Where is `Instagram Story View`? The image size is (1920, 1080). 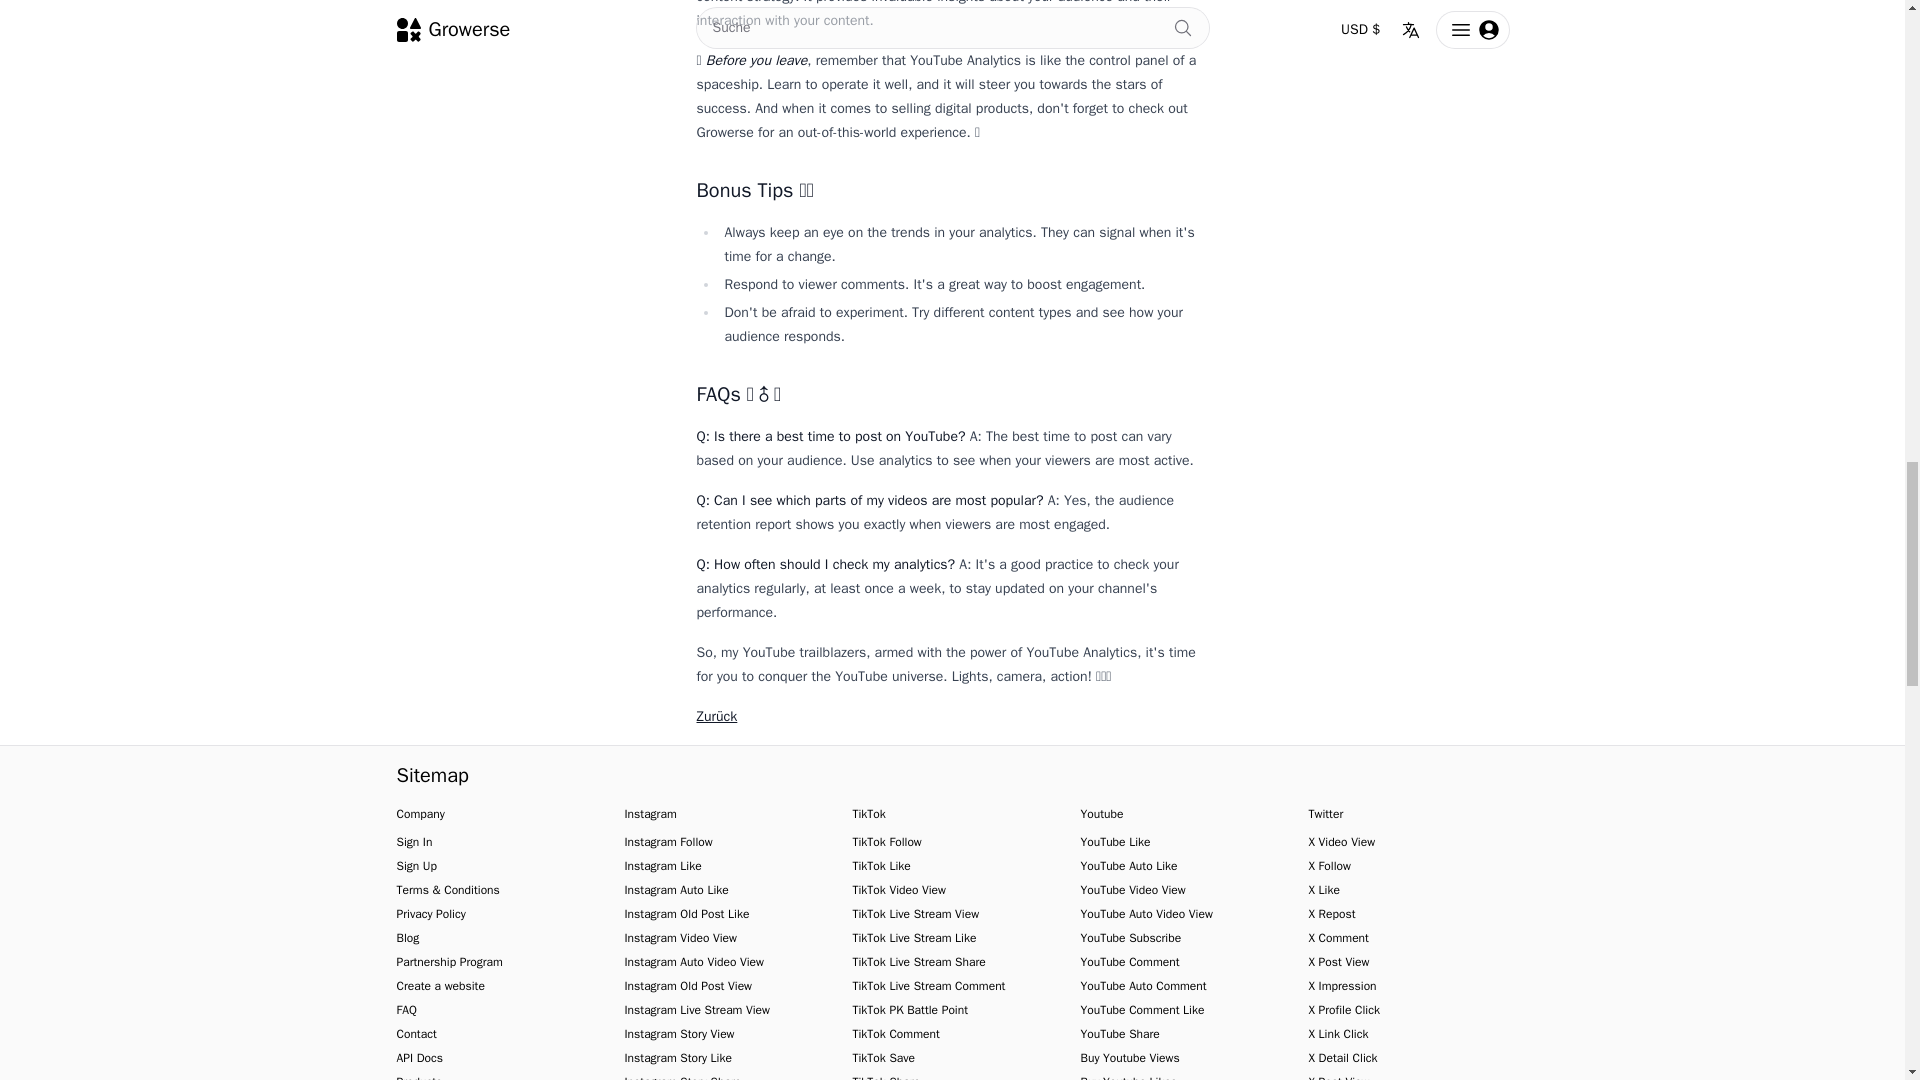
Instagram Story View is located at coordinates (678, 1034).